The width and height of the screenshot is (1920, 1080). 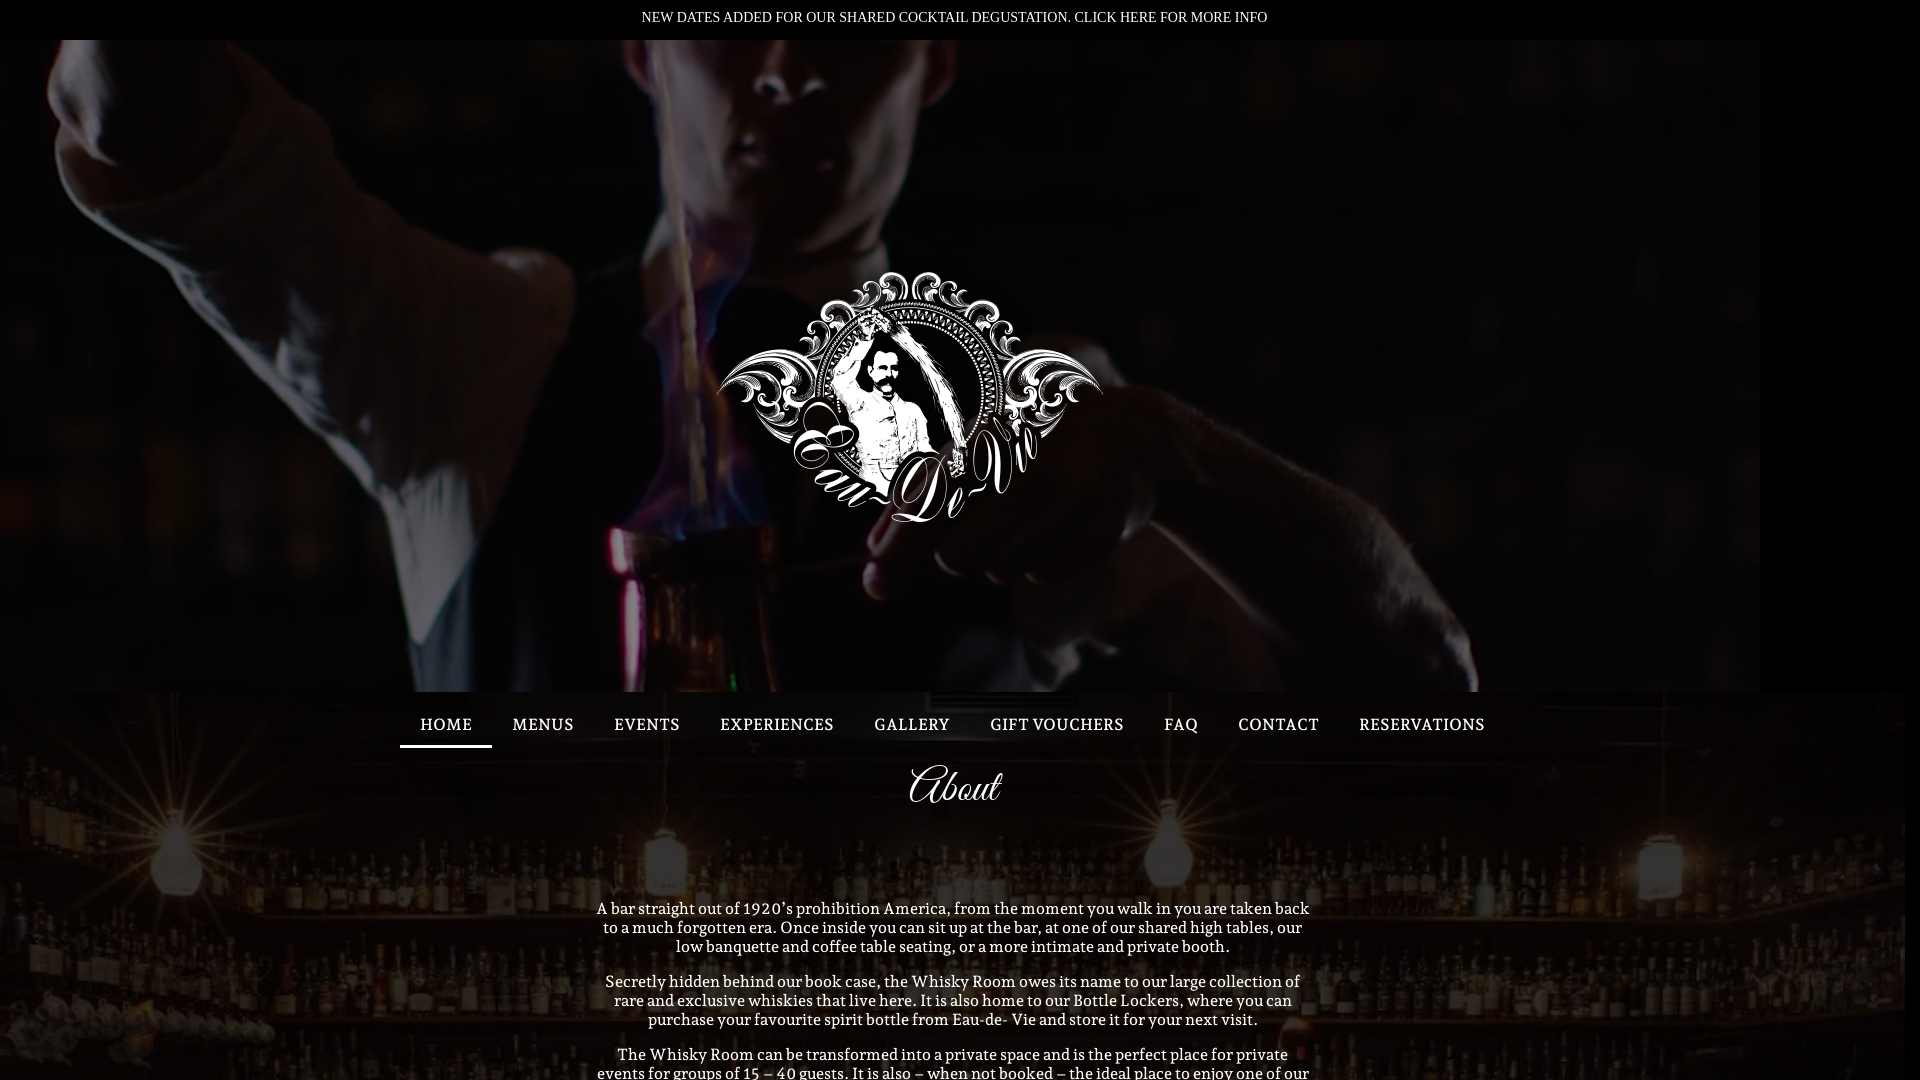 I want to click on RESERVATIONS, so click(x=1422, y=724).